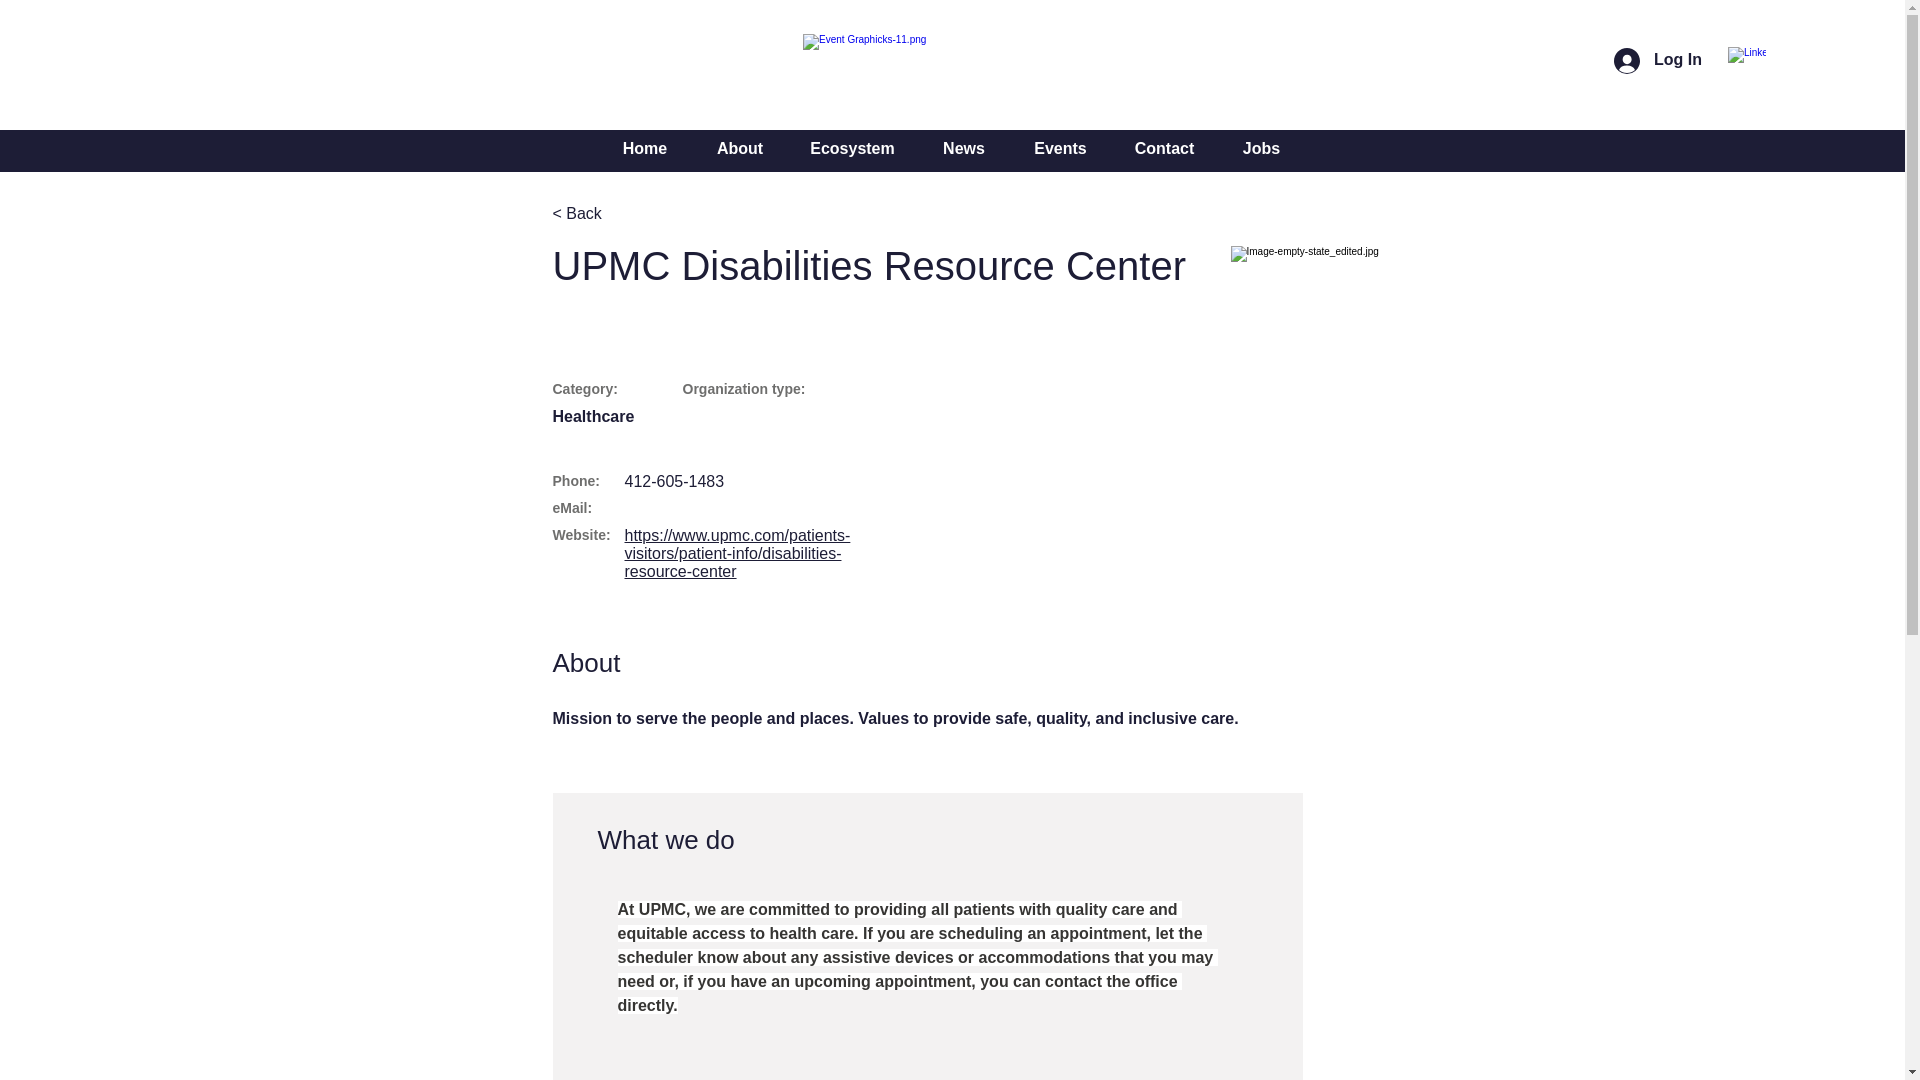 This screenshot has width=1920, height=1080. Describe the element at coordinates (1163, 148) in the screenshot. I see `Contact` at that location.